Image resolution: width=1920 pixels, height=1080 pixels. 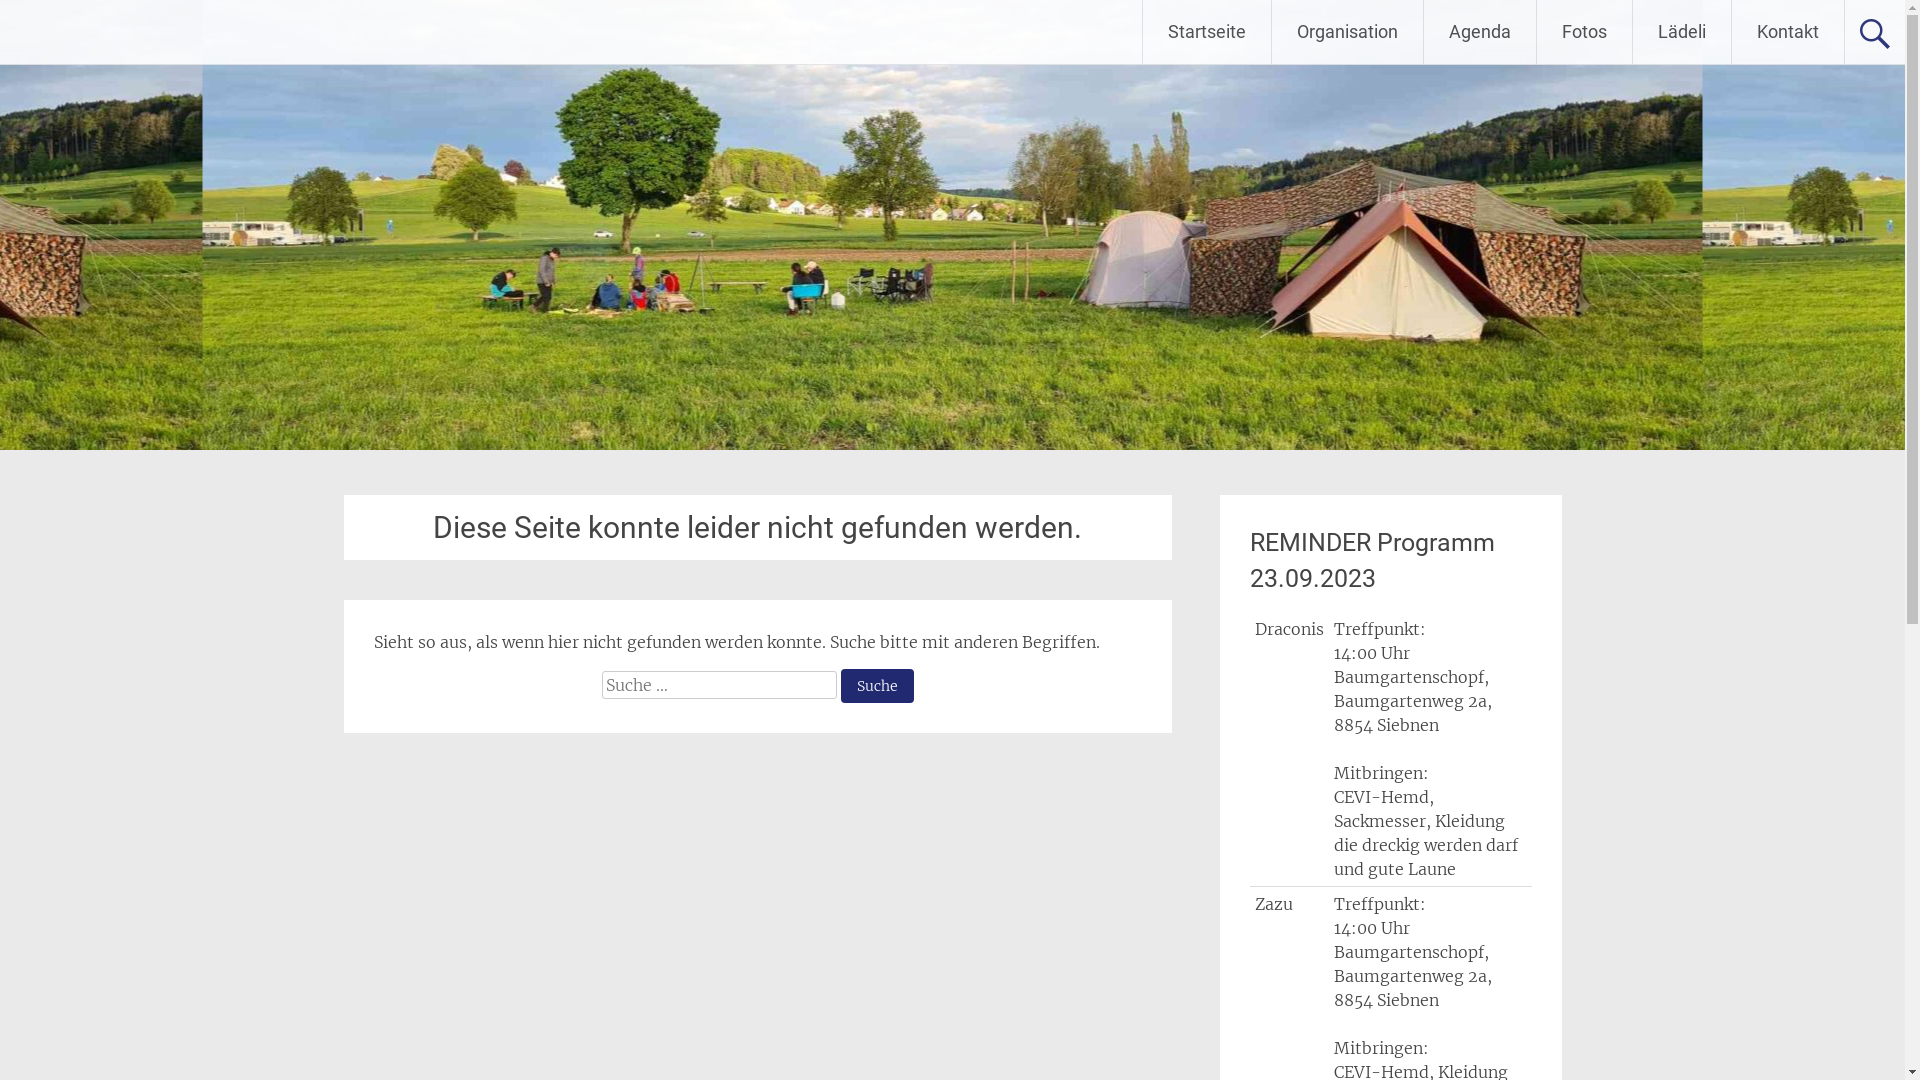 I want to click on Kontakt, so click(x=1788, y=32).